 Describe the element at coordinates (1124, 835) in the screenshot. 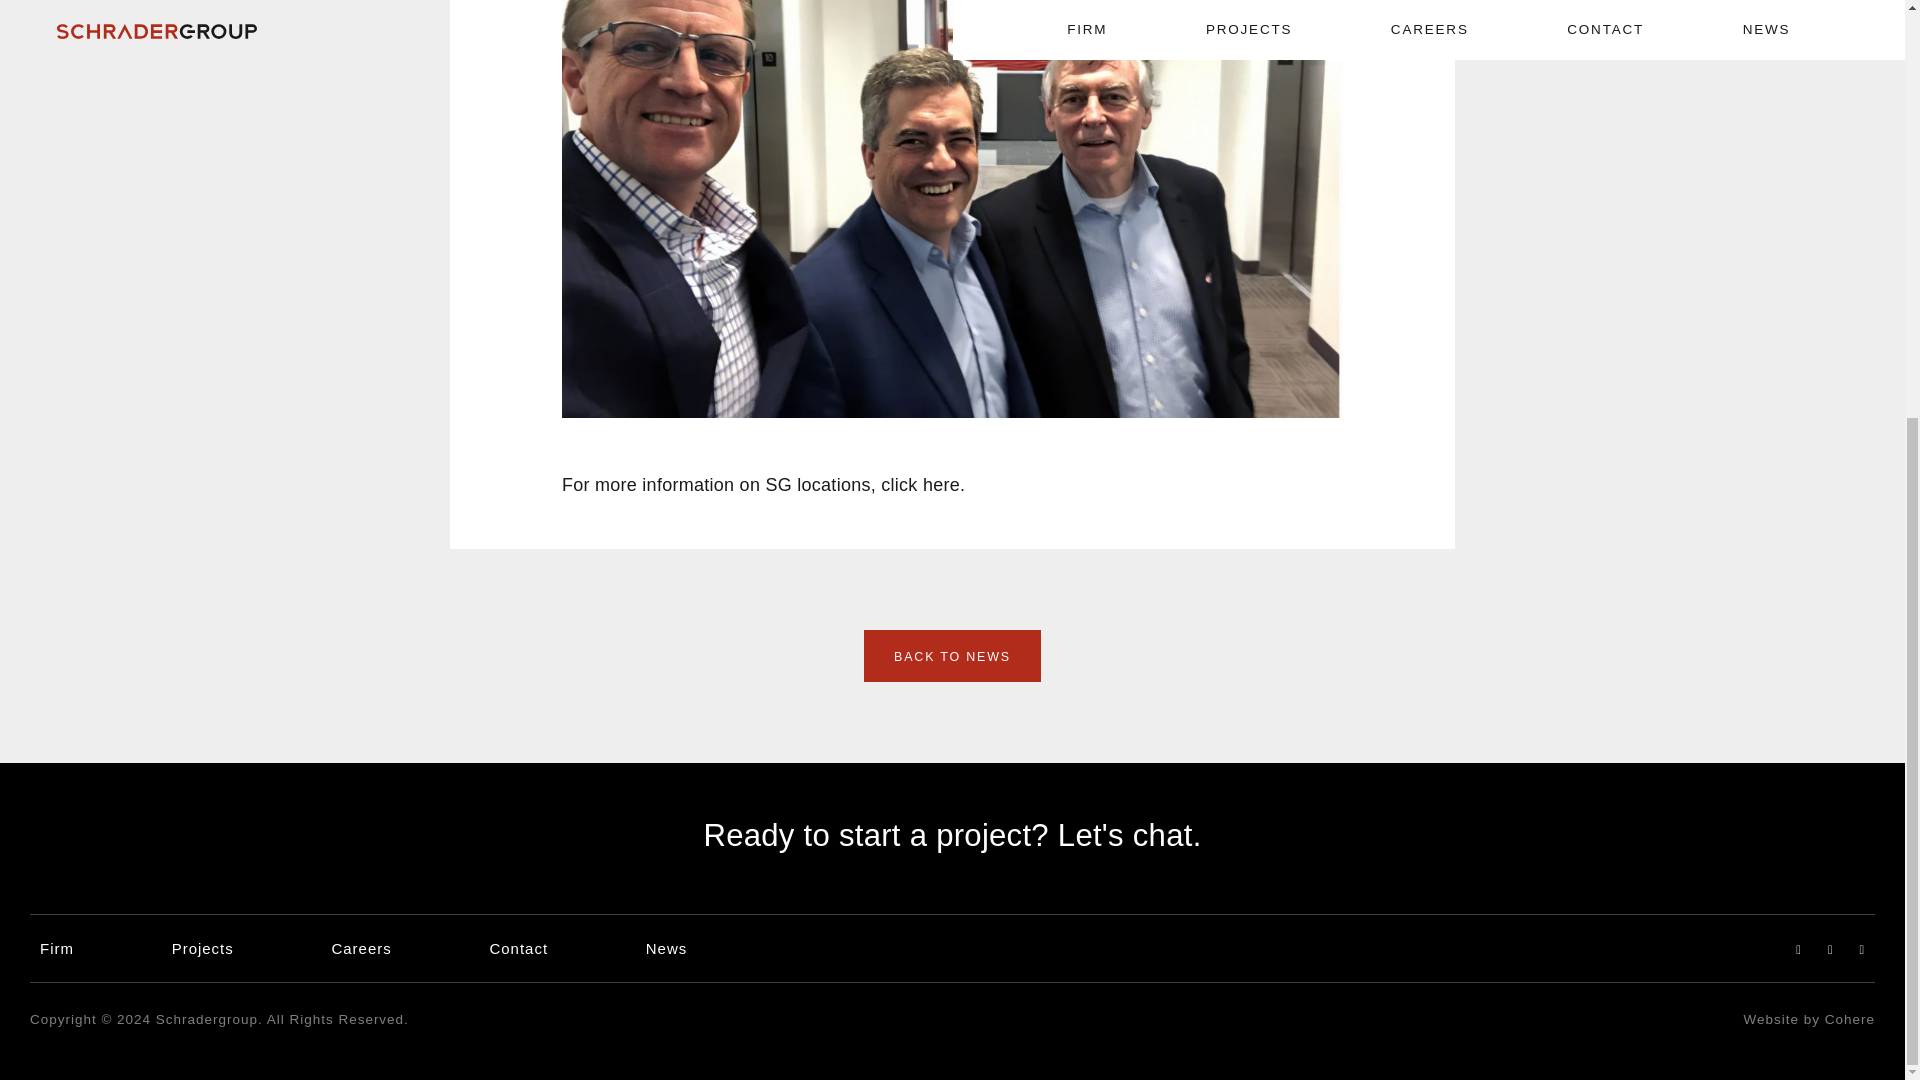

I see `Let's chat` at that location.